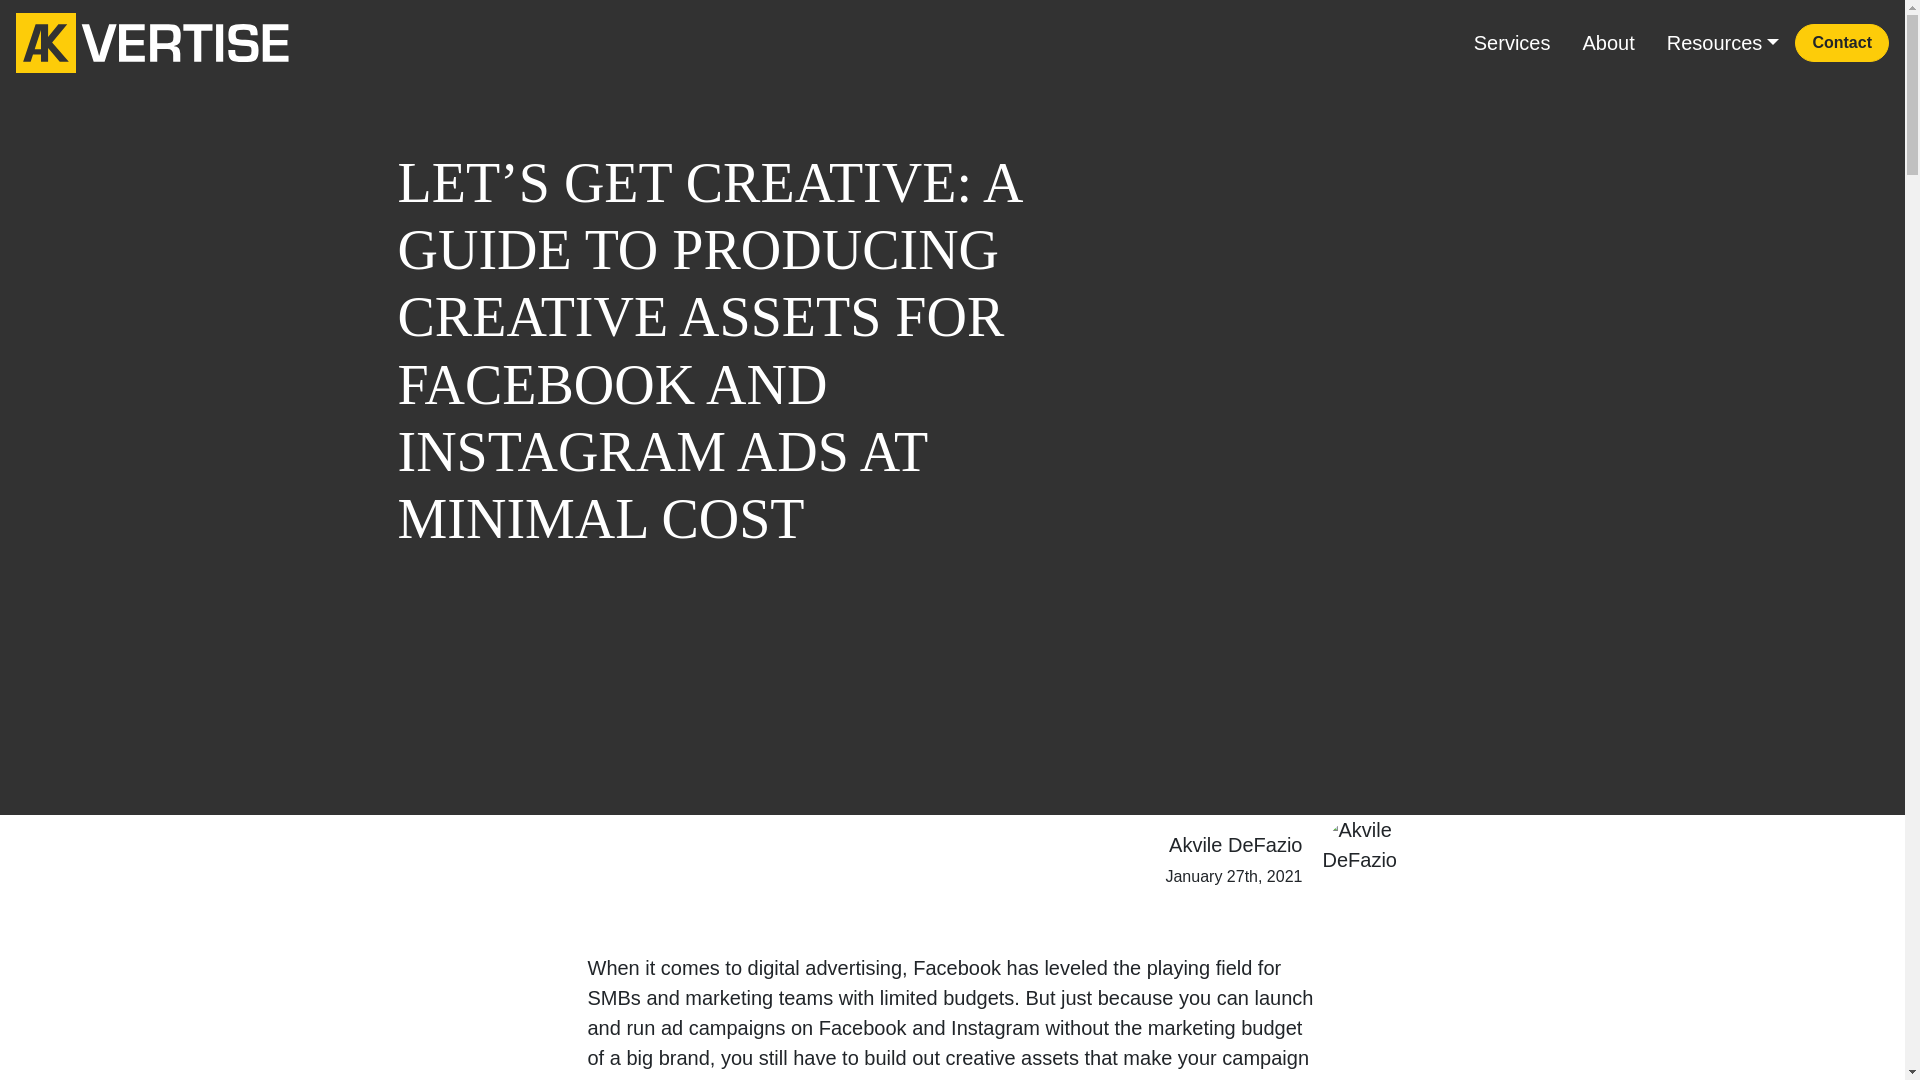 The image size is (1920, 1080). I want to click on Services, so click(1512, 42).